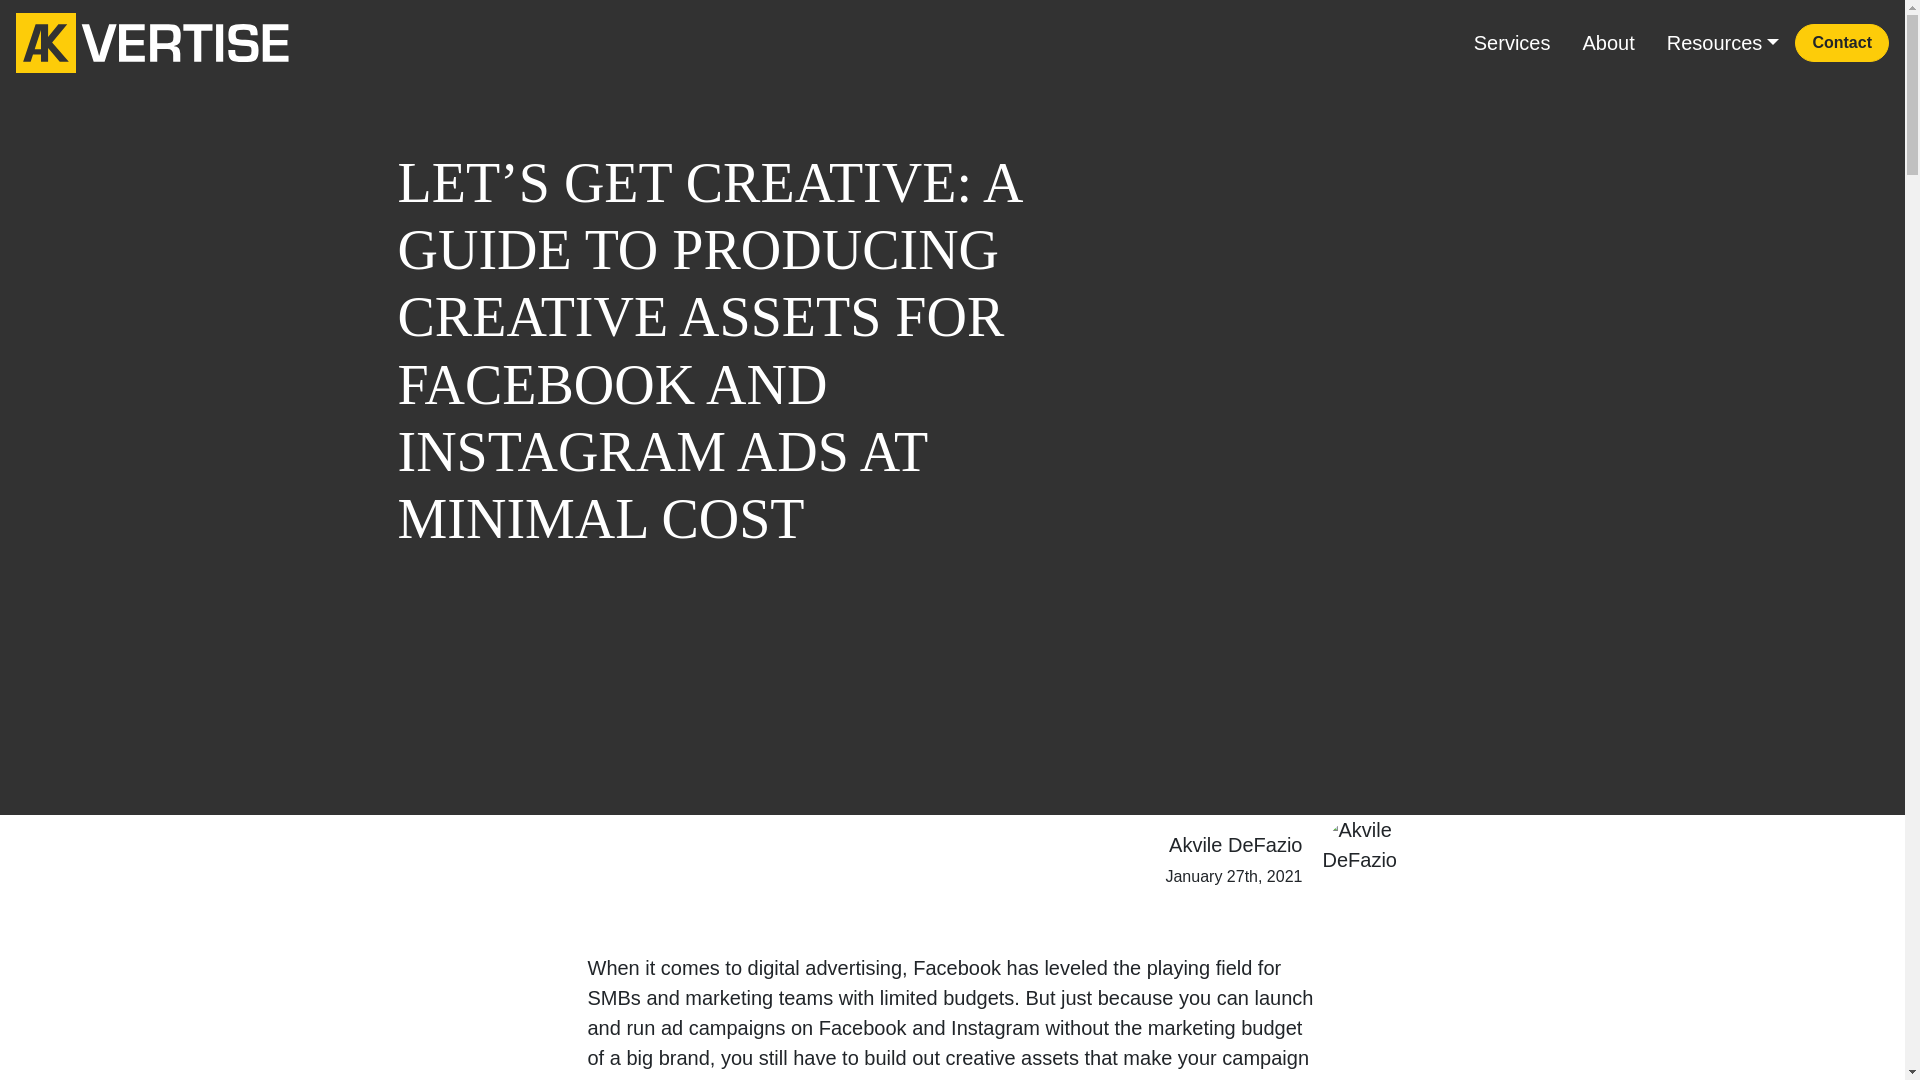 The image size is (1920, 1080). I want to click on Services, so click(1512, 42).